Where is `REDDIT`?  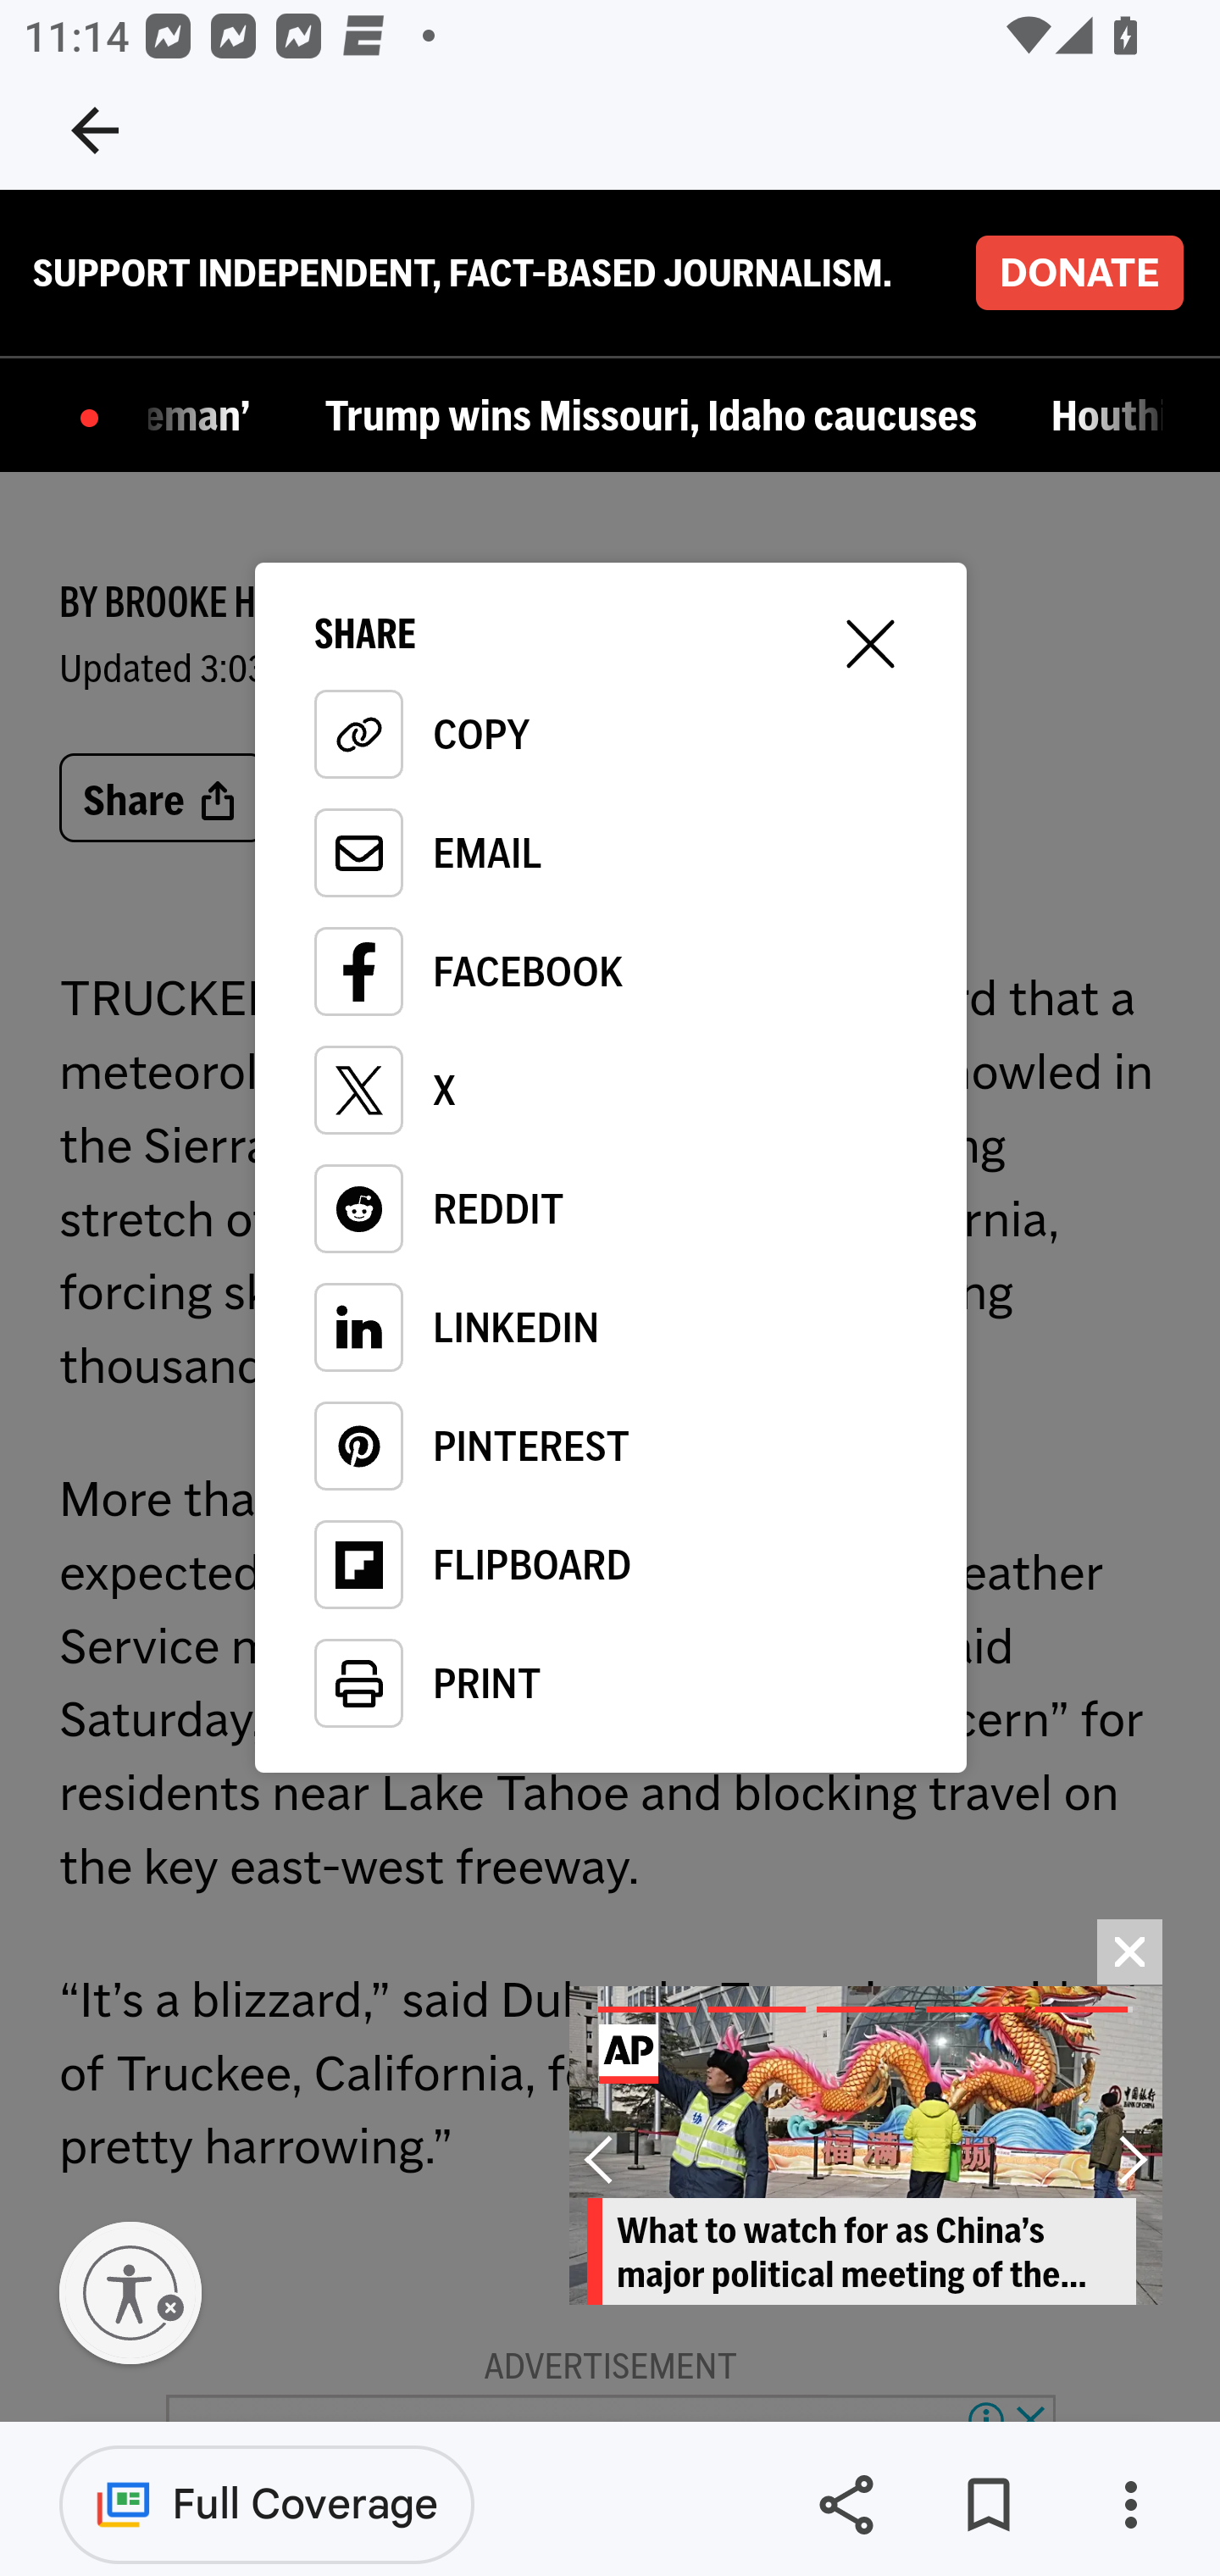
REDDIT is located at coordinates (610, 1212).